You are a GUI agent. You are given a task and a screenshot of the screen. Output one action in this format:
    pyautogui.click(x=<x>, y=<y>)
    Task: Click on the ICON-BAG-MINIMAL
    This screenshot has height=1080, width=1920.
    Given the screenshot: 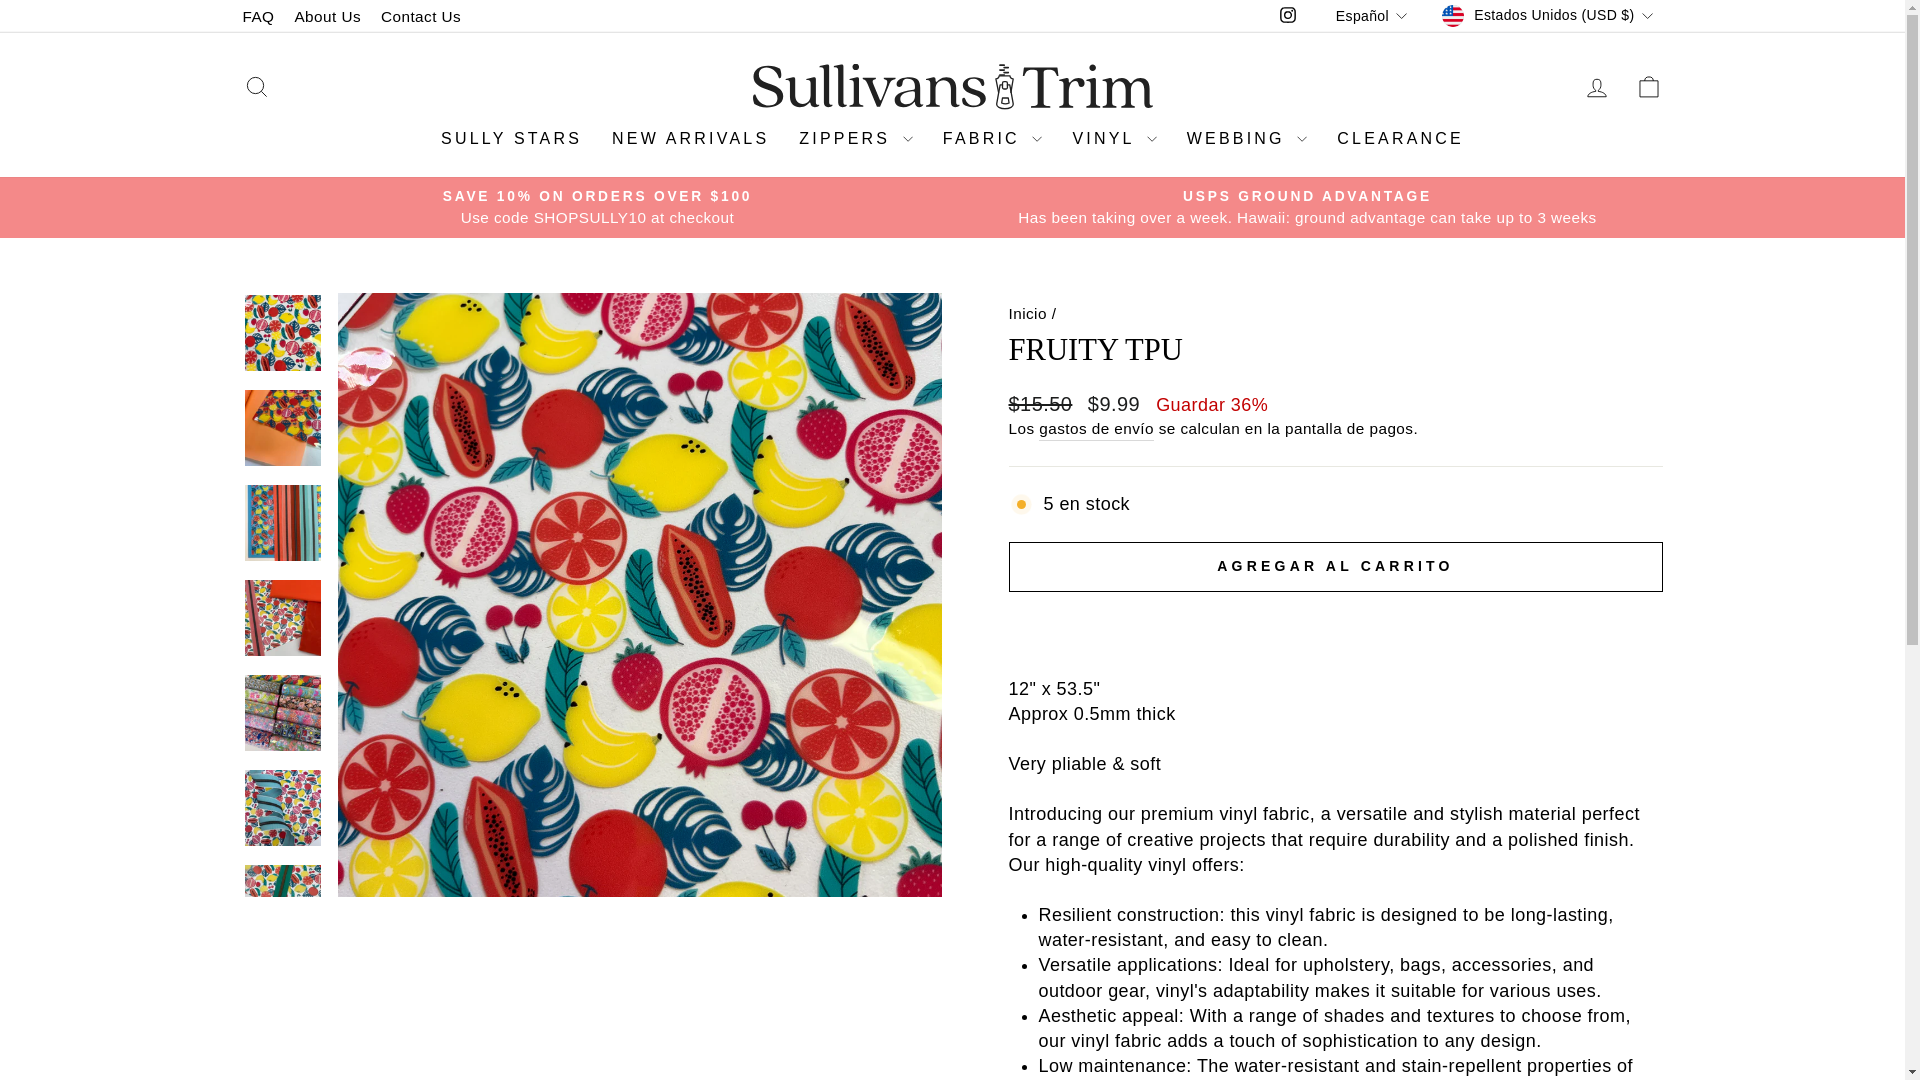 What is the action you would take?
    pyautogui.click(x=1648, y=87)
    